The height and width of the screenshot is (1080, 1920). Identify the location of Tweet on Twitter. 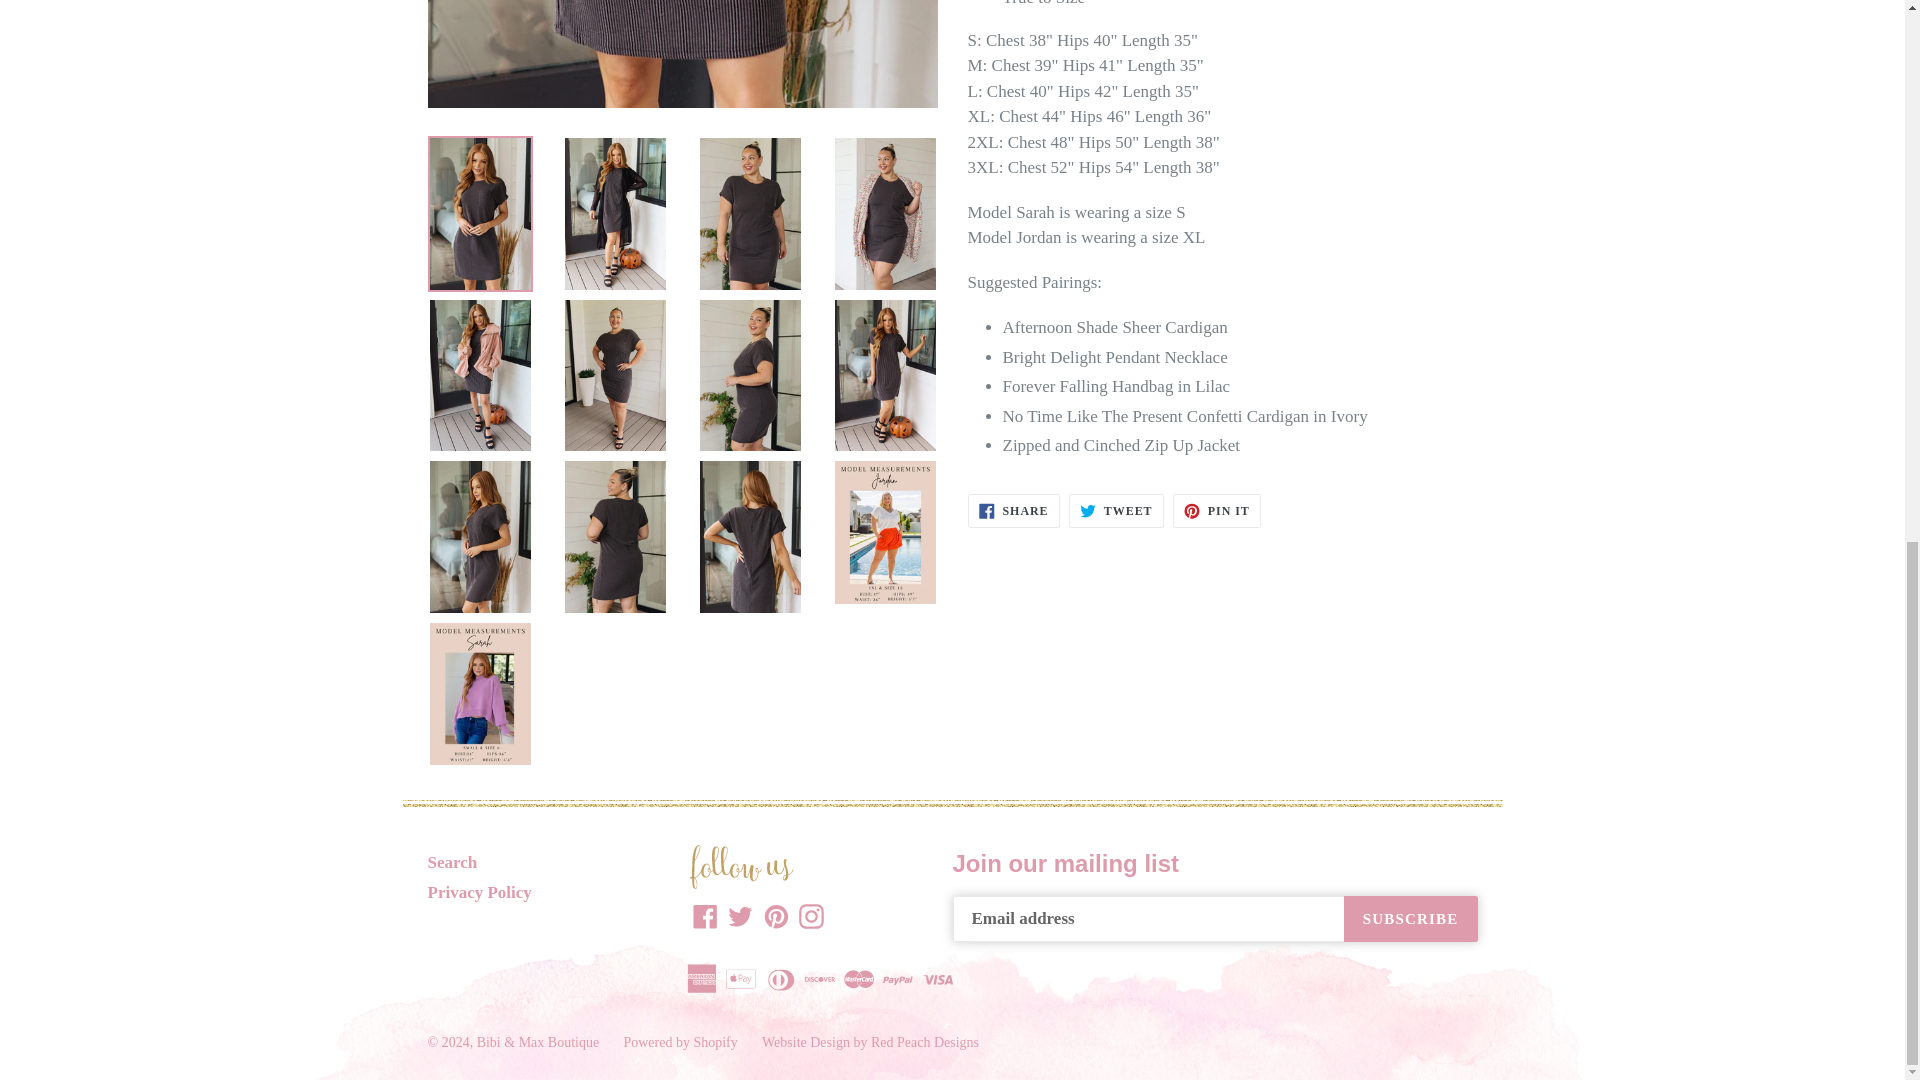
(1116, 510).